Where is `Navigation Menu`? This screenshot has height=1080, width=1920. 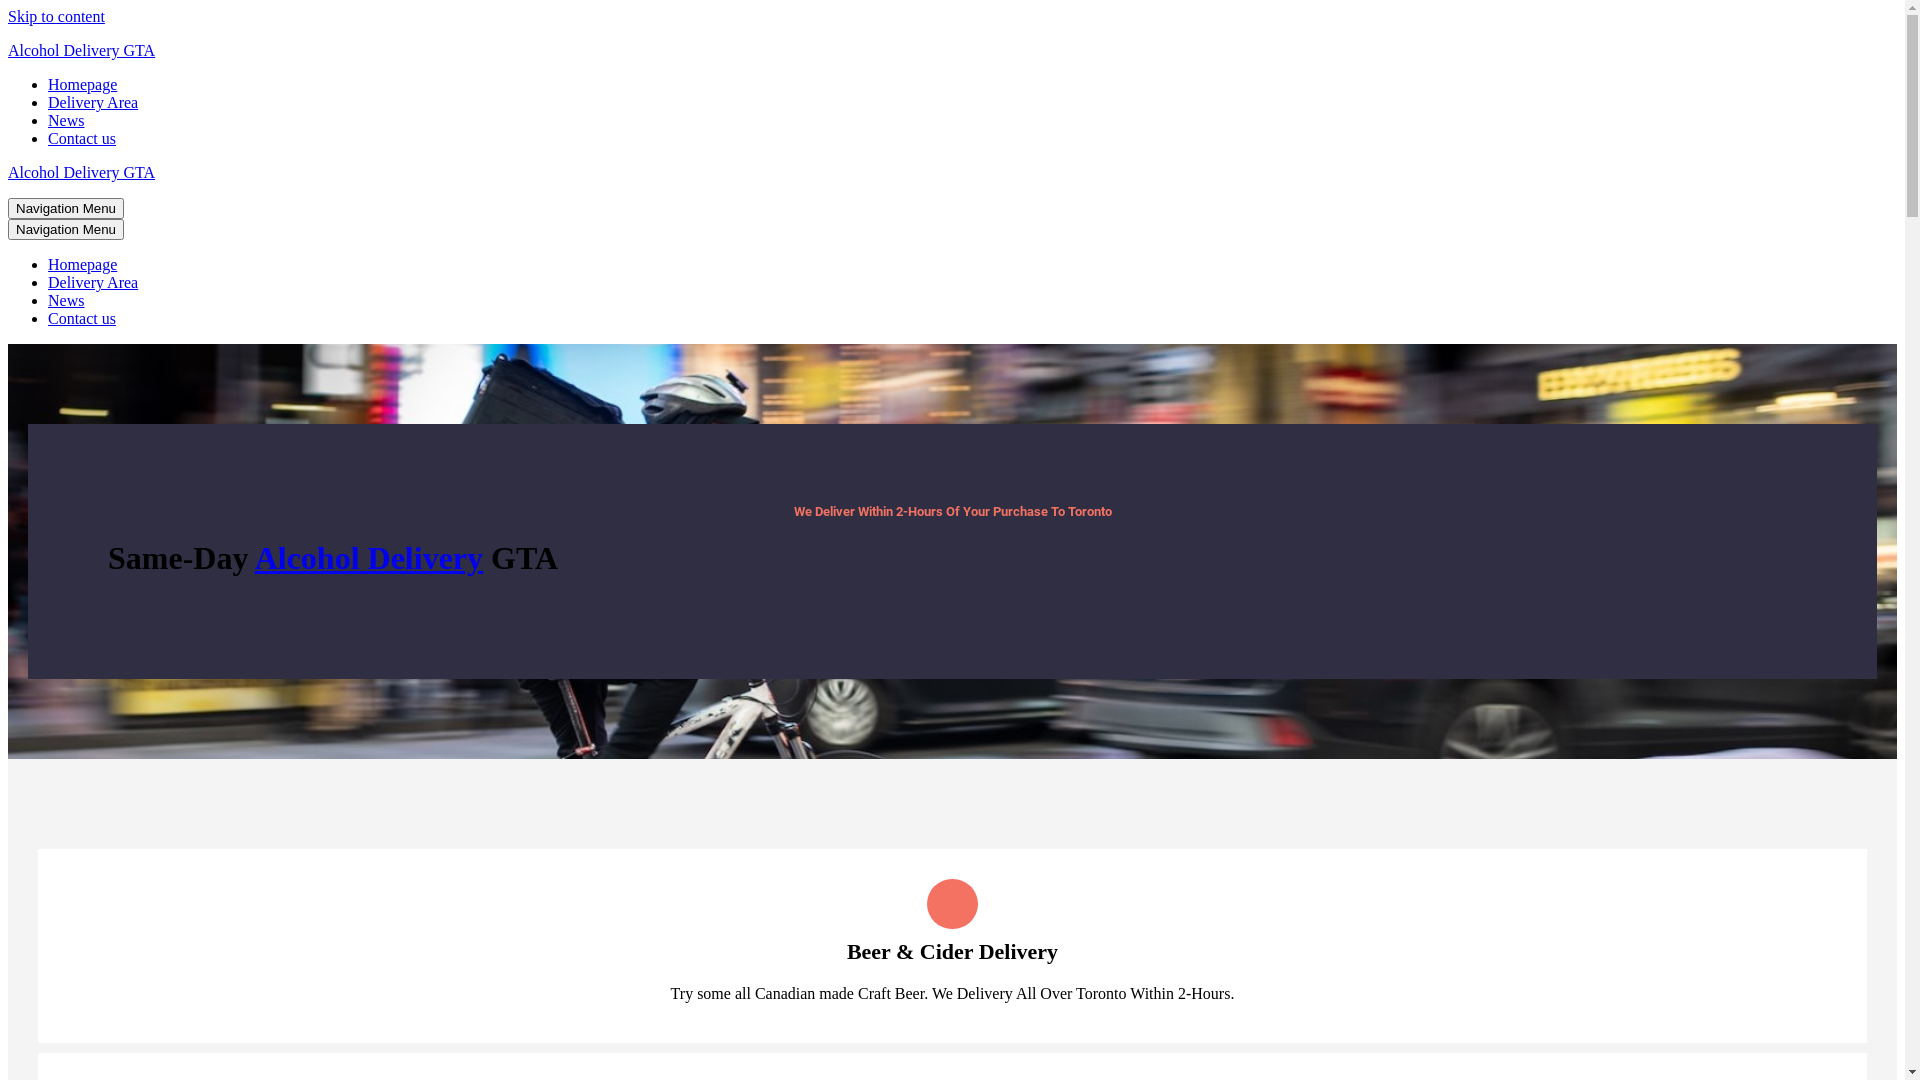 Navigation Menu is located at coordinates (66, 230).